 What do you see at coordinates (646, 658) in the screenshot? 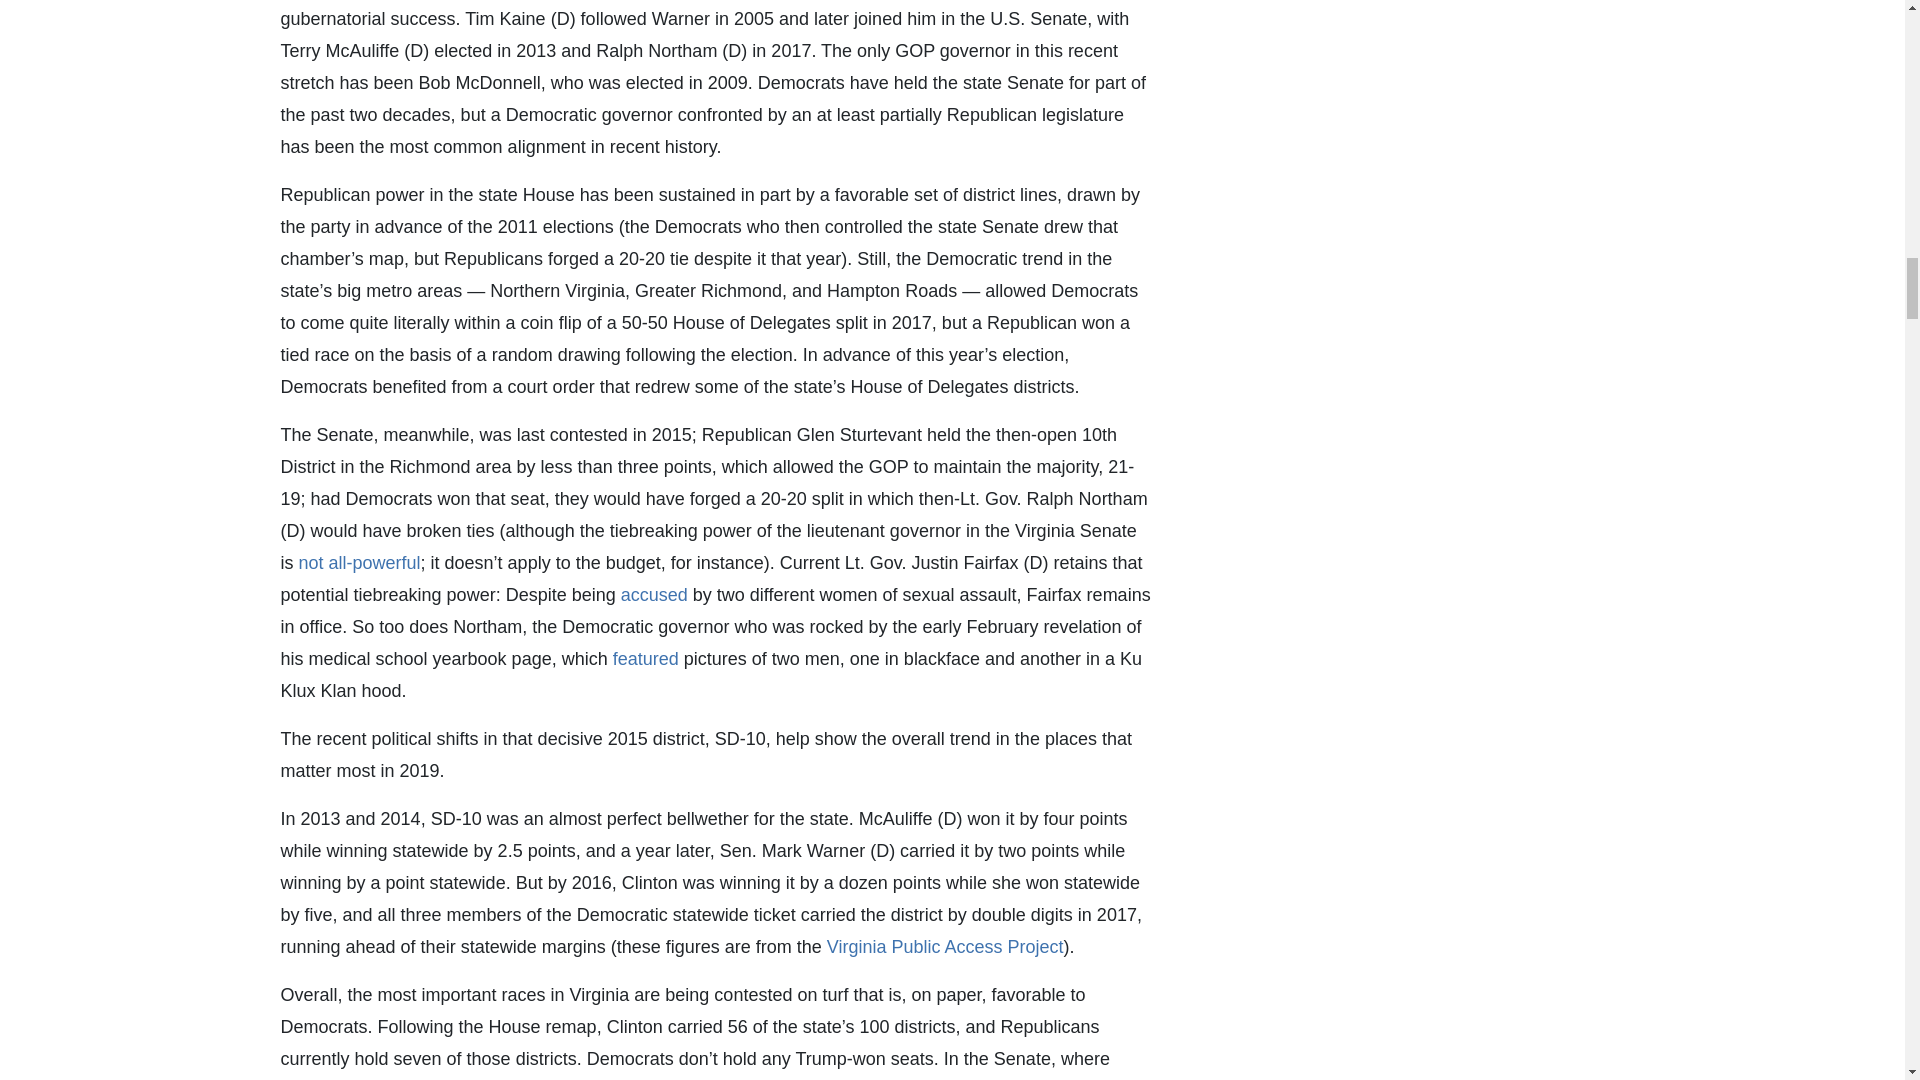
I see `featured` at bounding box center [646, 658].